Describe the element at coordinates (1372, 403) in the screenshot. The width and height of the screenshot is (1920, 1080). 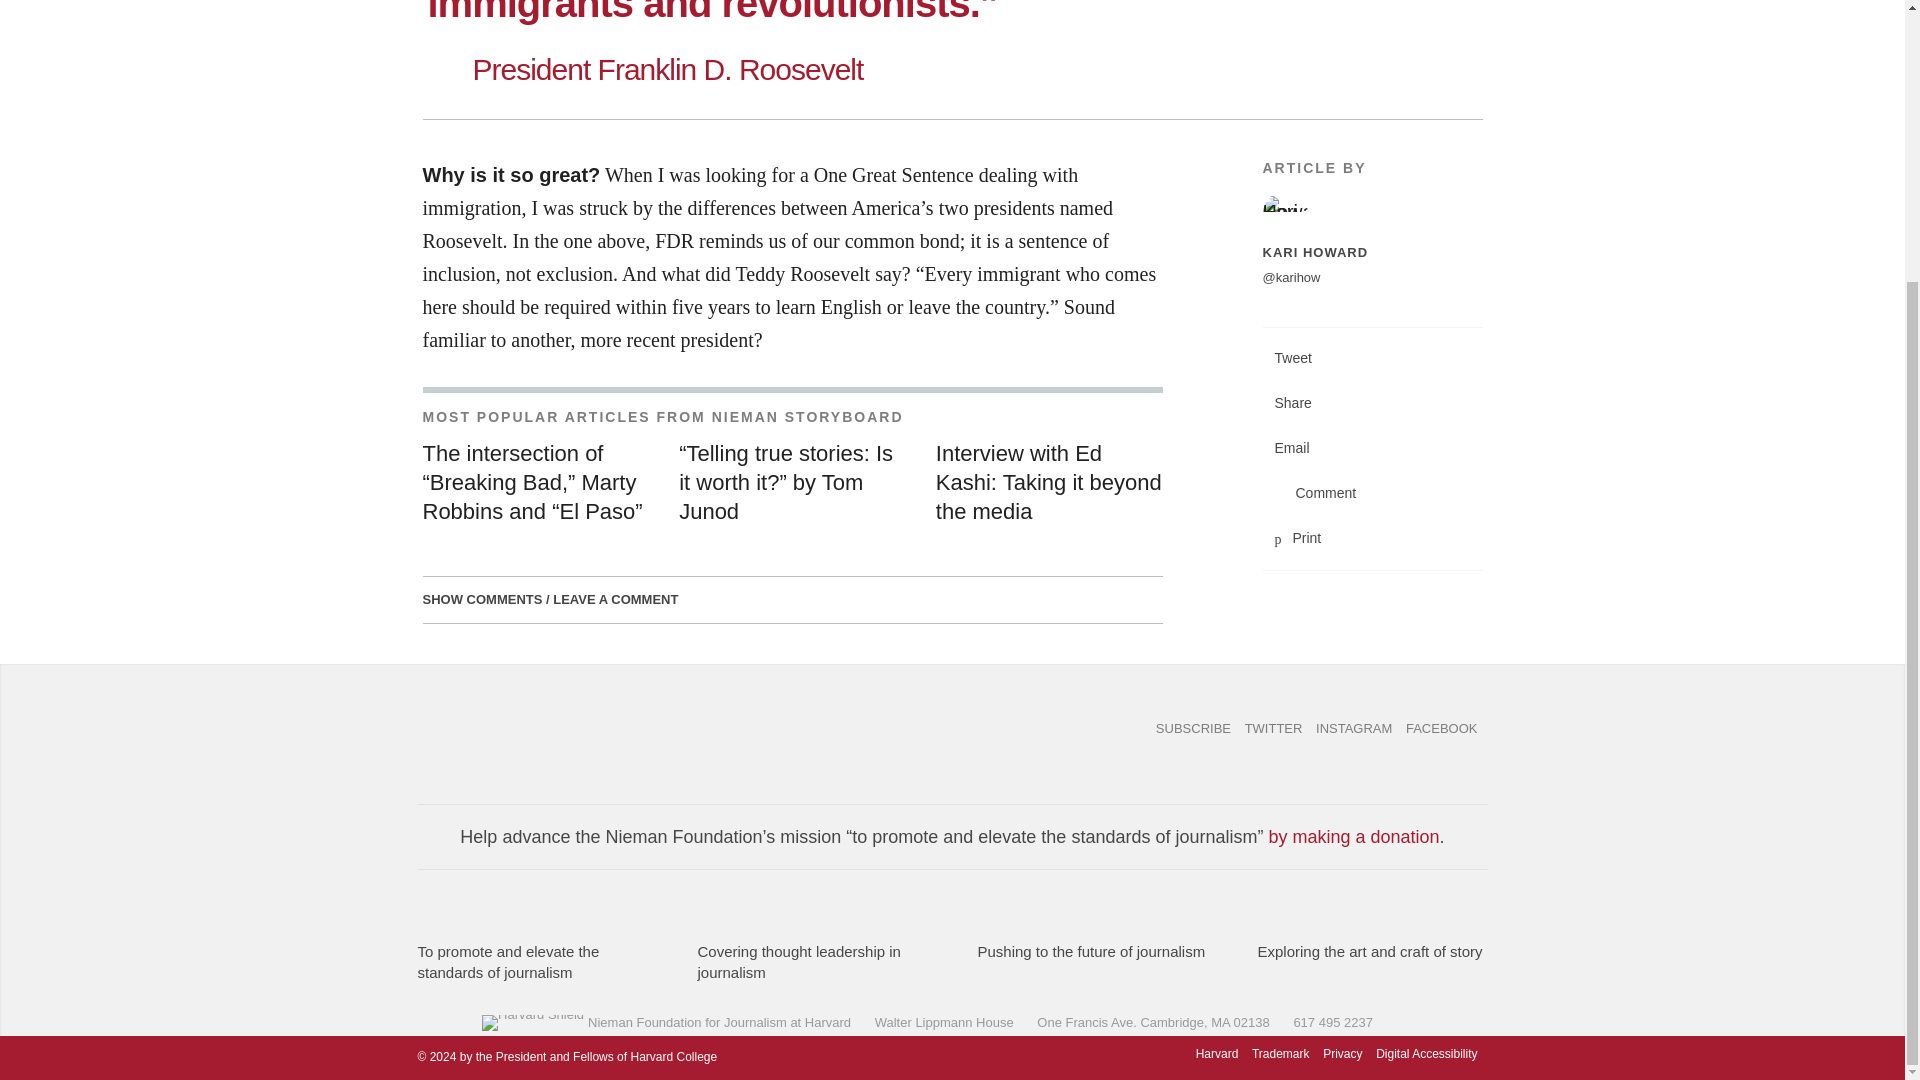
I see `Share` at that location.